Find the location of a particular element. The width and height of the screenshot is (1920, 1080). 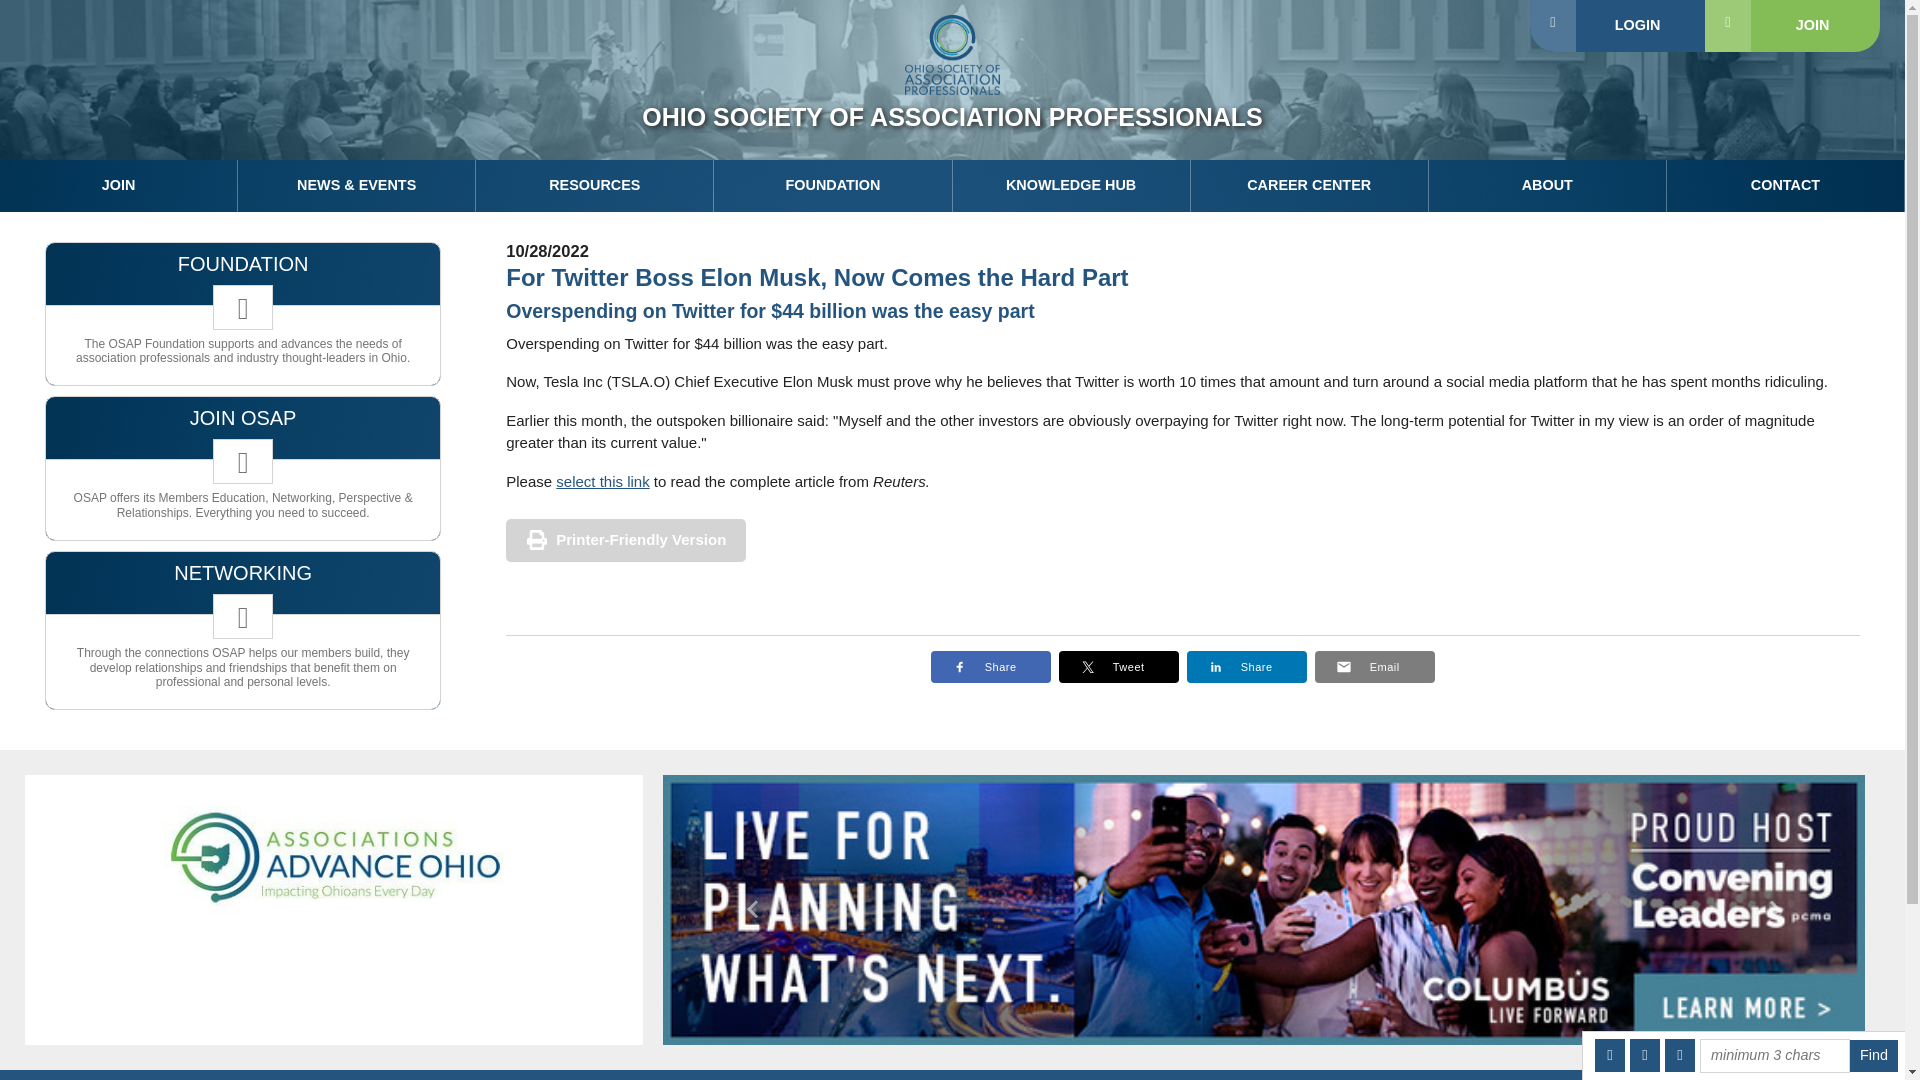

KNOWLEDGE HUB is located at coordinates (1071, 185).